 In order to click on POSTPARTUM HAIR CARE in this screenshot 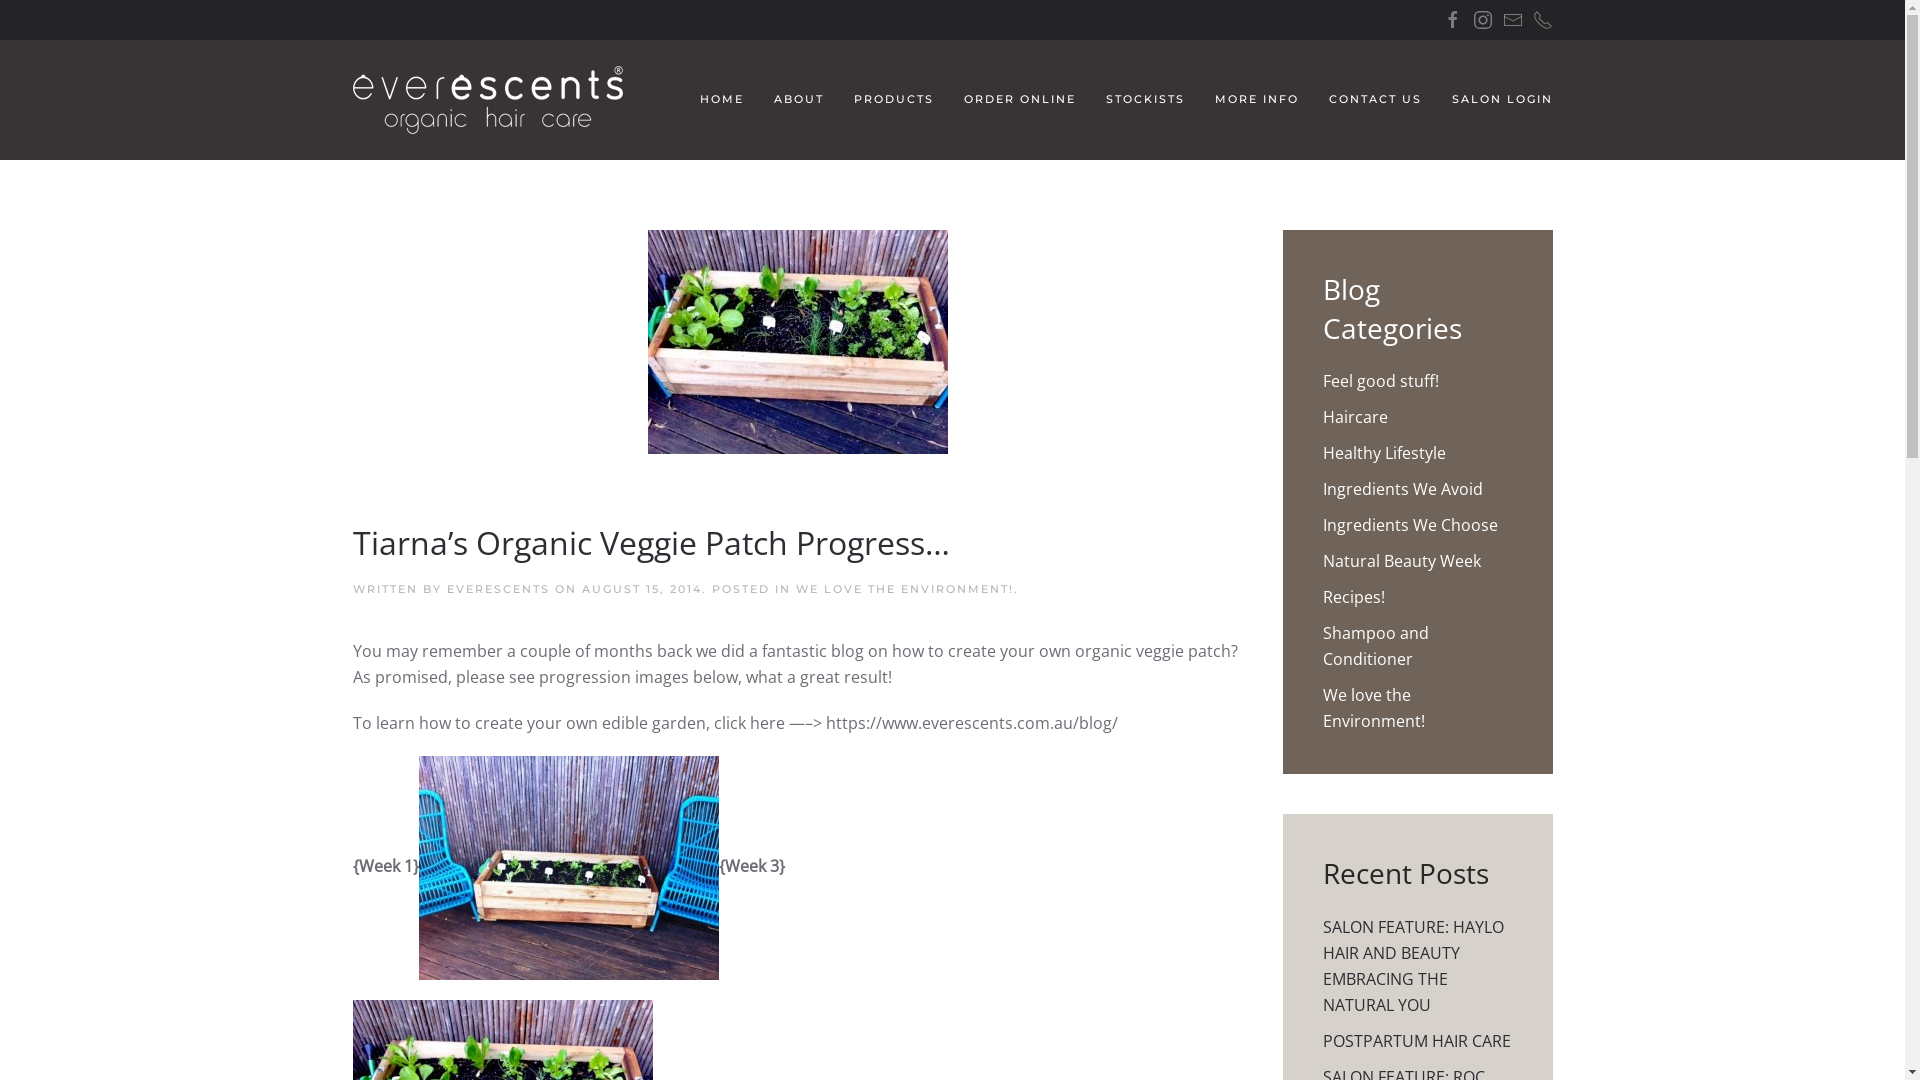, I will do `click(1416, 1041)`.